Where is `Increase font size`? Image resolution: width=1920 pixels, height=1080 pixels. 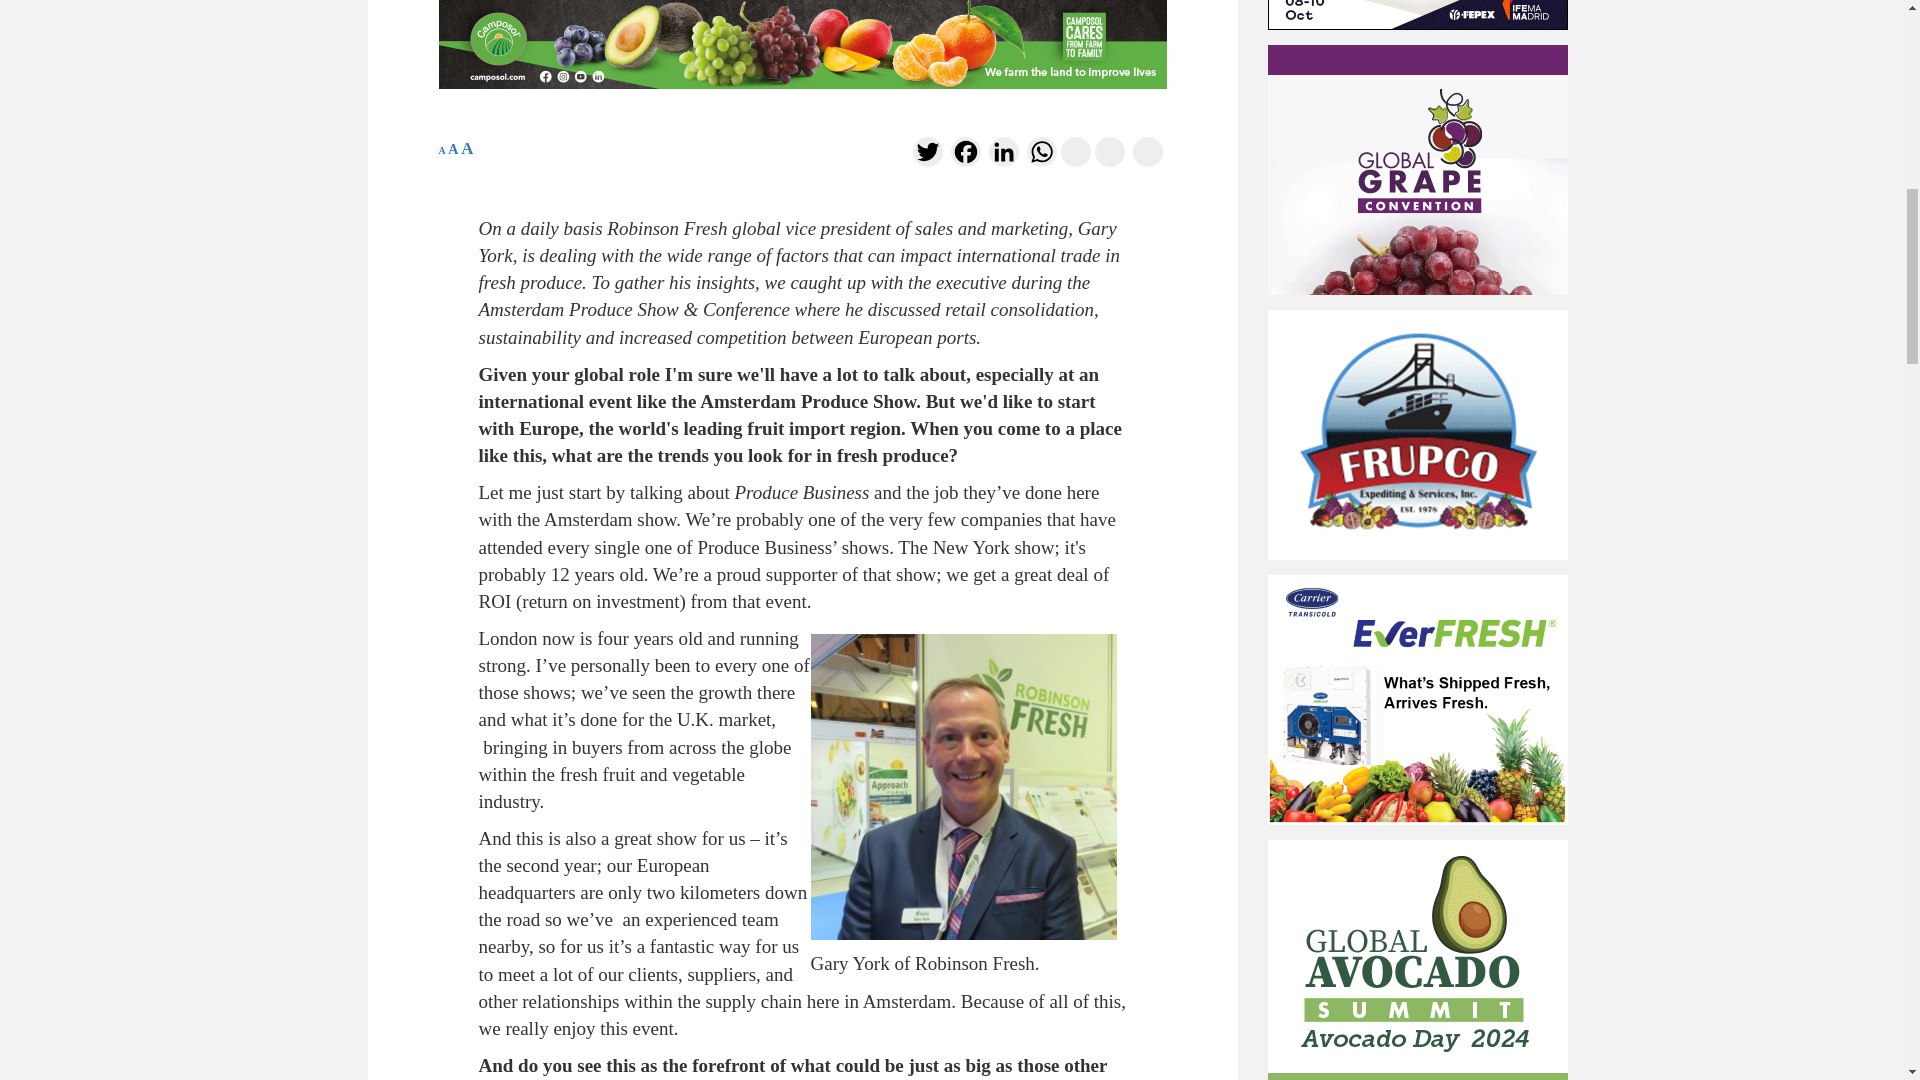 Increase font size is located at coordinates (466, 148).